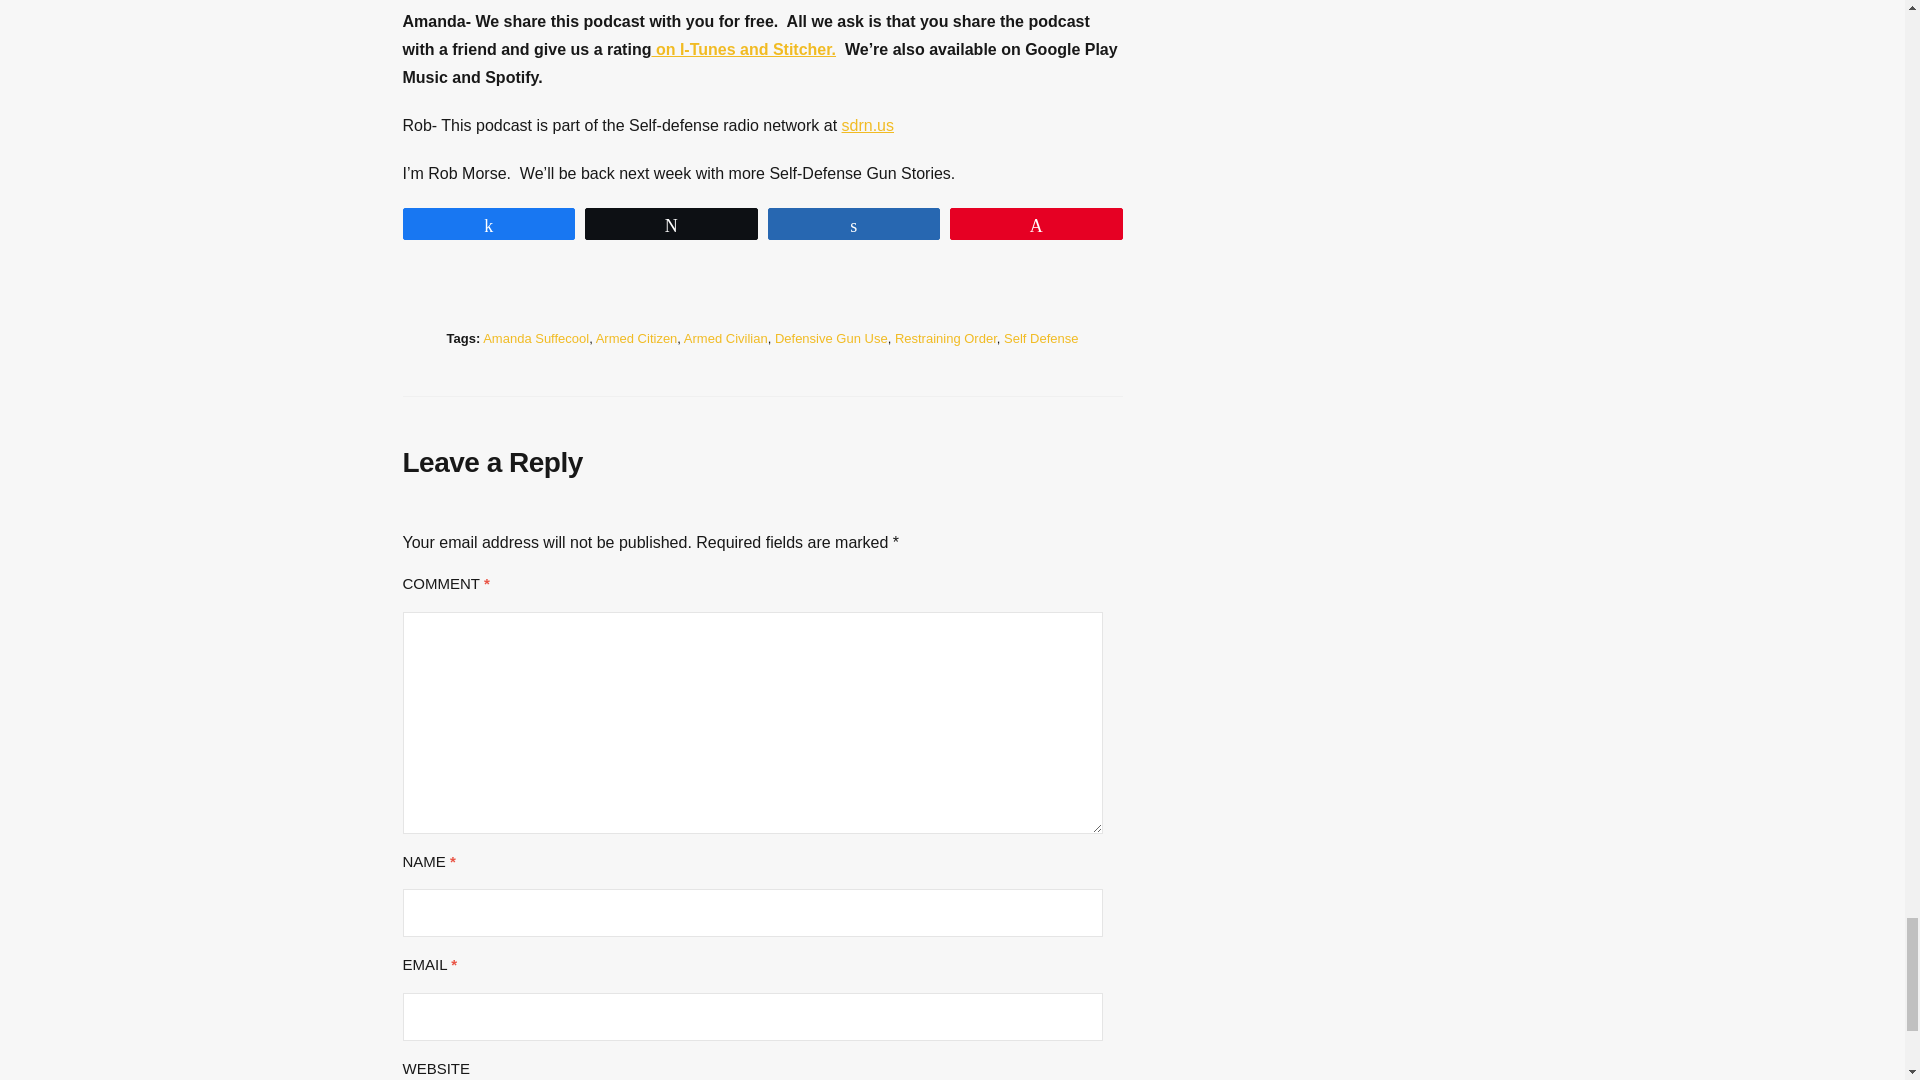  What do you see at coordinates (742, 50) in the screenshot?
I see `on I-Tunes and Stitcher.` at bounding box center [742, 50].